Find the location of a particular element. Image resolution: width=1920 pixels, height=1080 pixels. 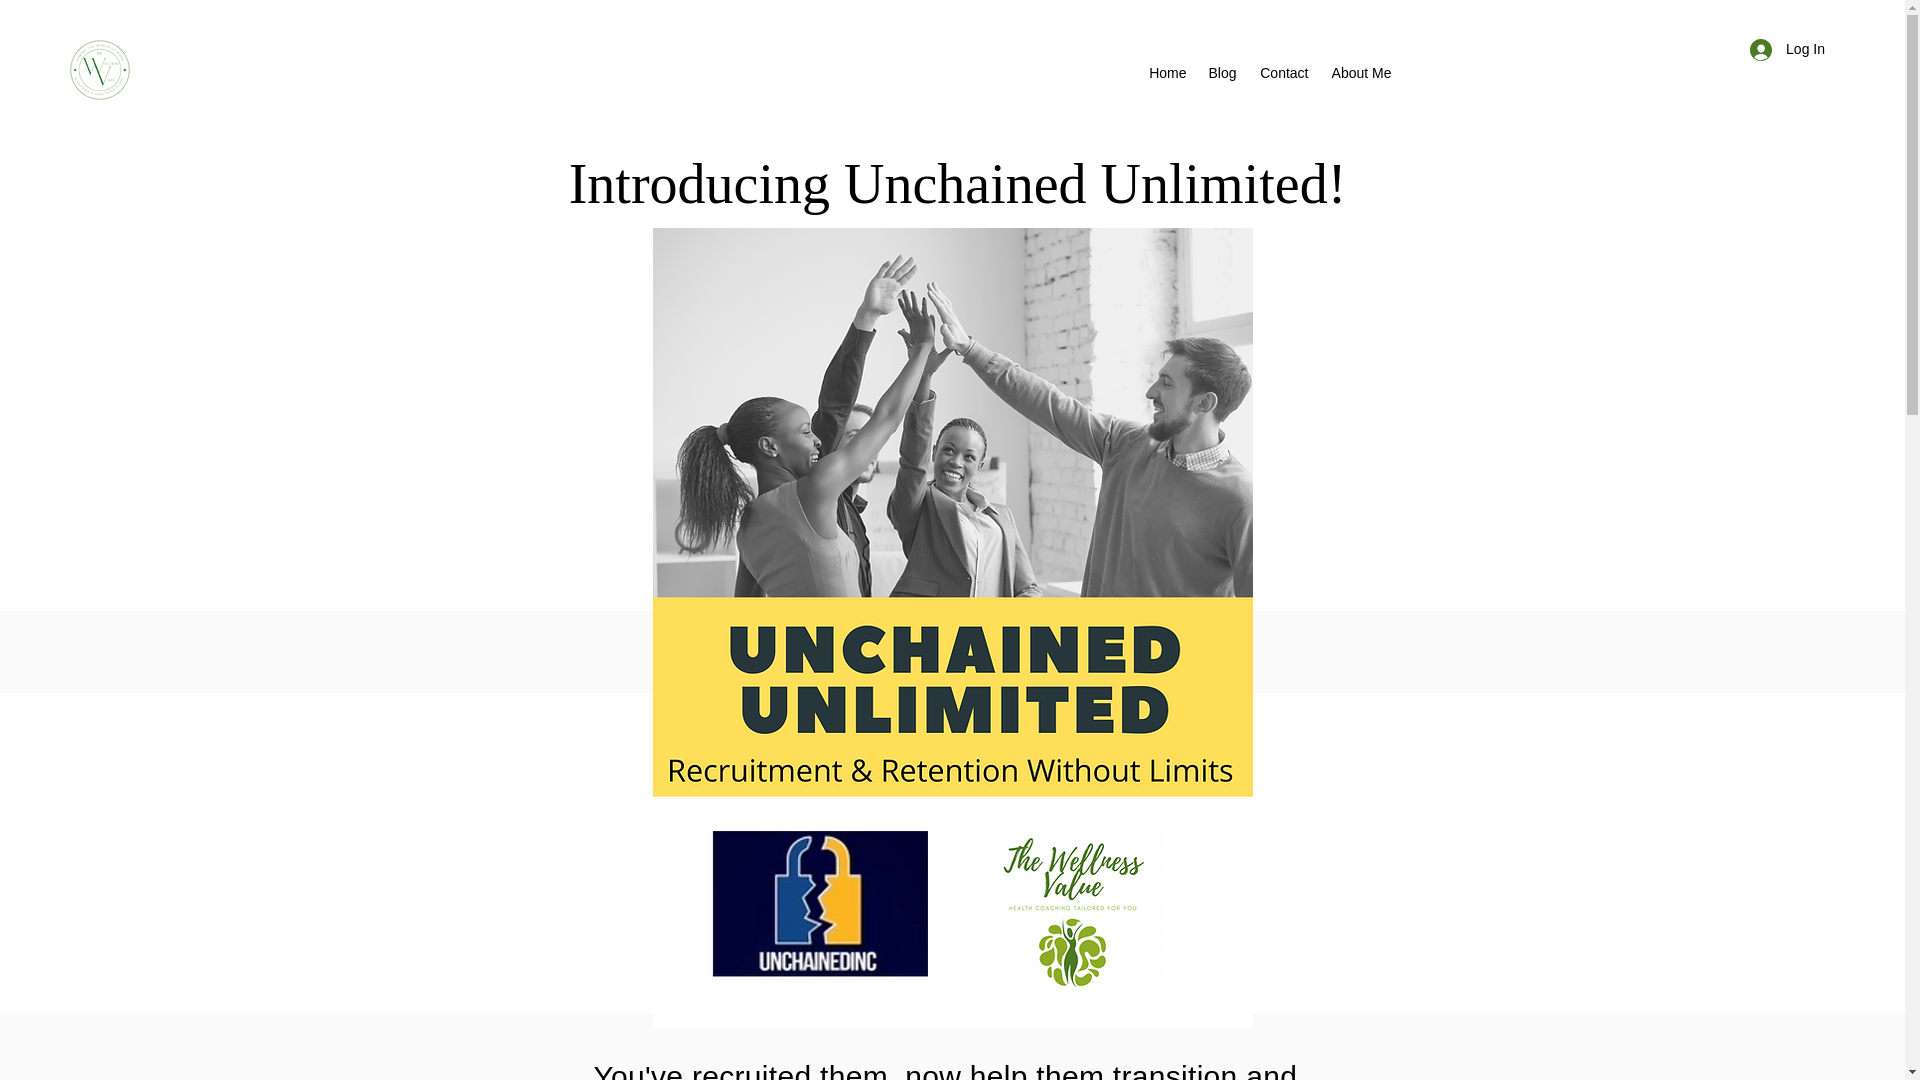

About Me is located at coordinates (1359, 72).